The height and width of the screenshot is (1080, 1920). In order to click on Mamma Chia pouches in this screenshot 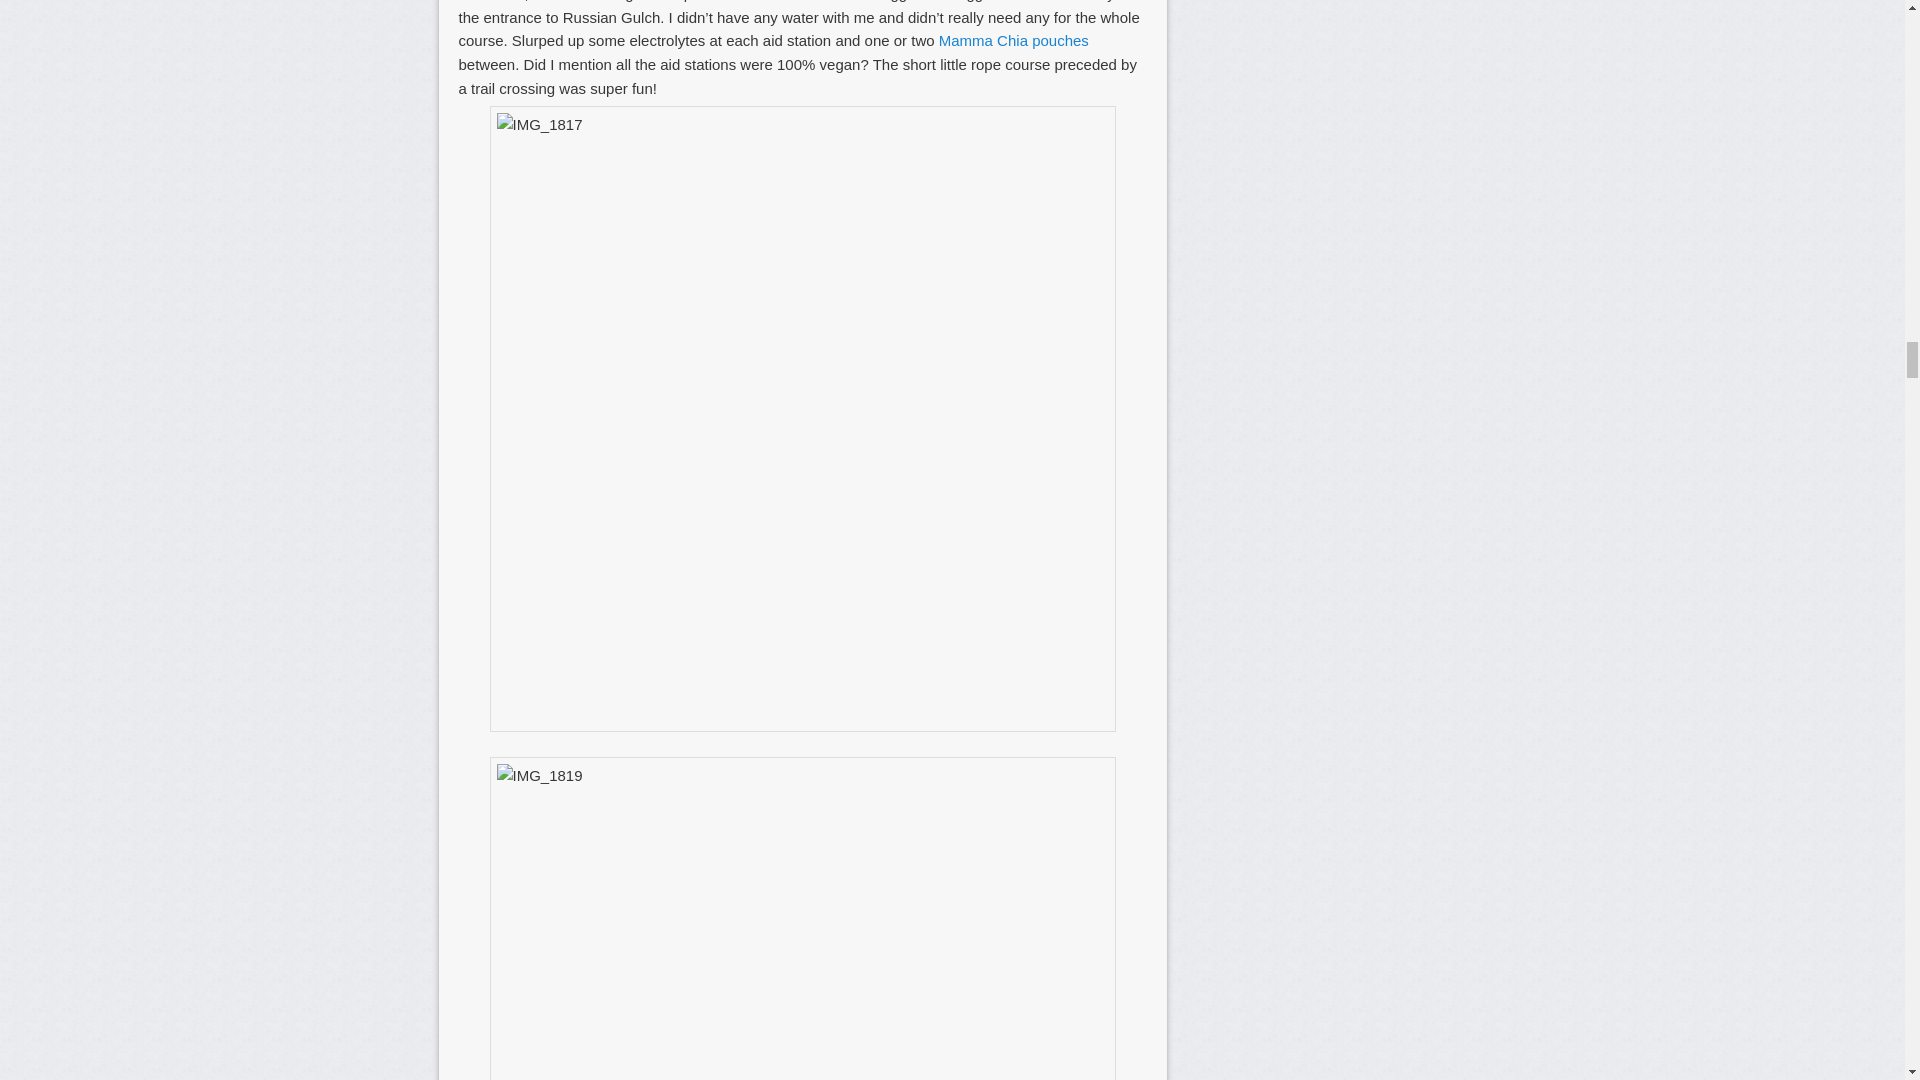, I will do `click(1013, 40)`.